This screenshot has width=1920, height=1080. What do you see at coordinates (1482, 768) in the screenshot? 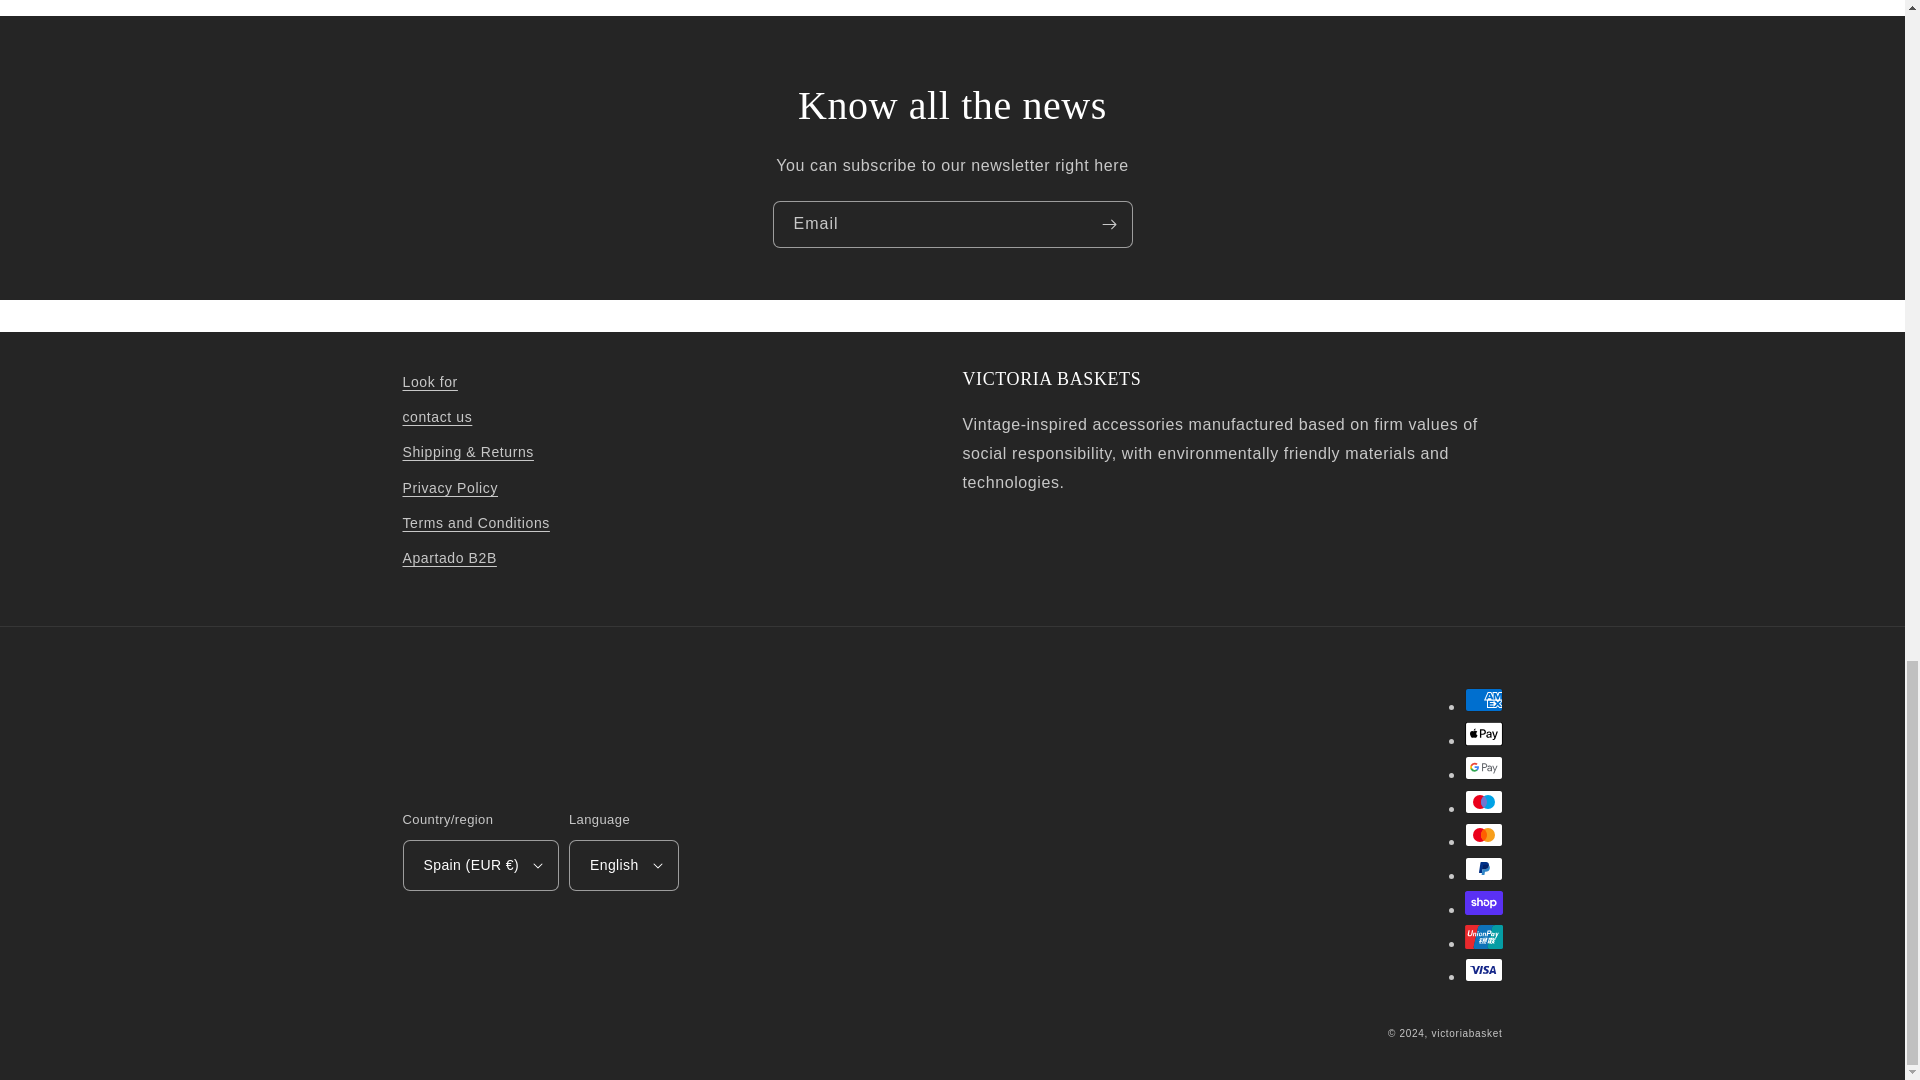
I see `Google Pay` at bounding box center [1482, 768].